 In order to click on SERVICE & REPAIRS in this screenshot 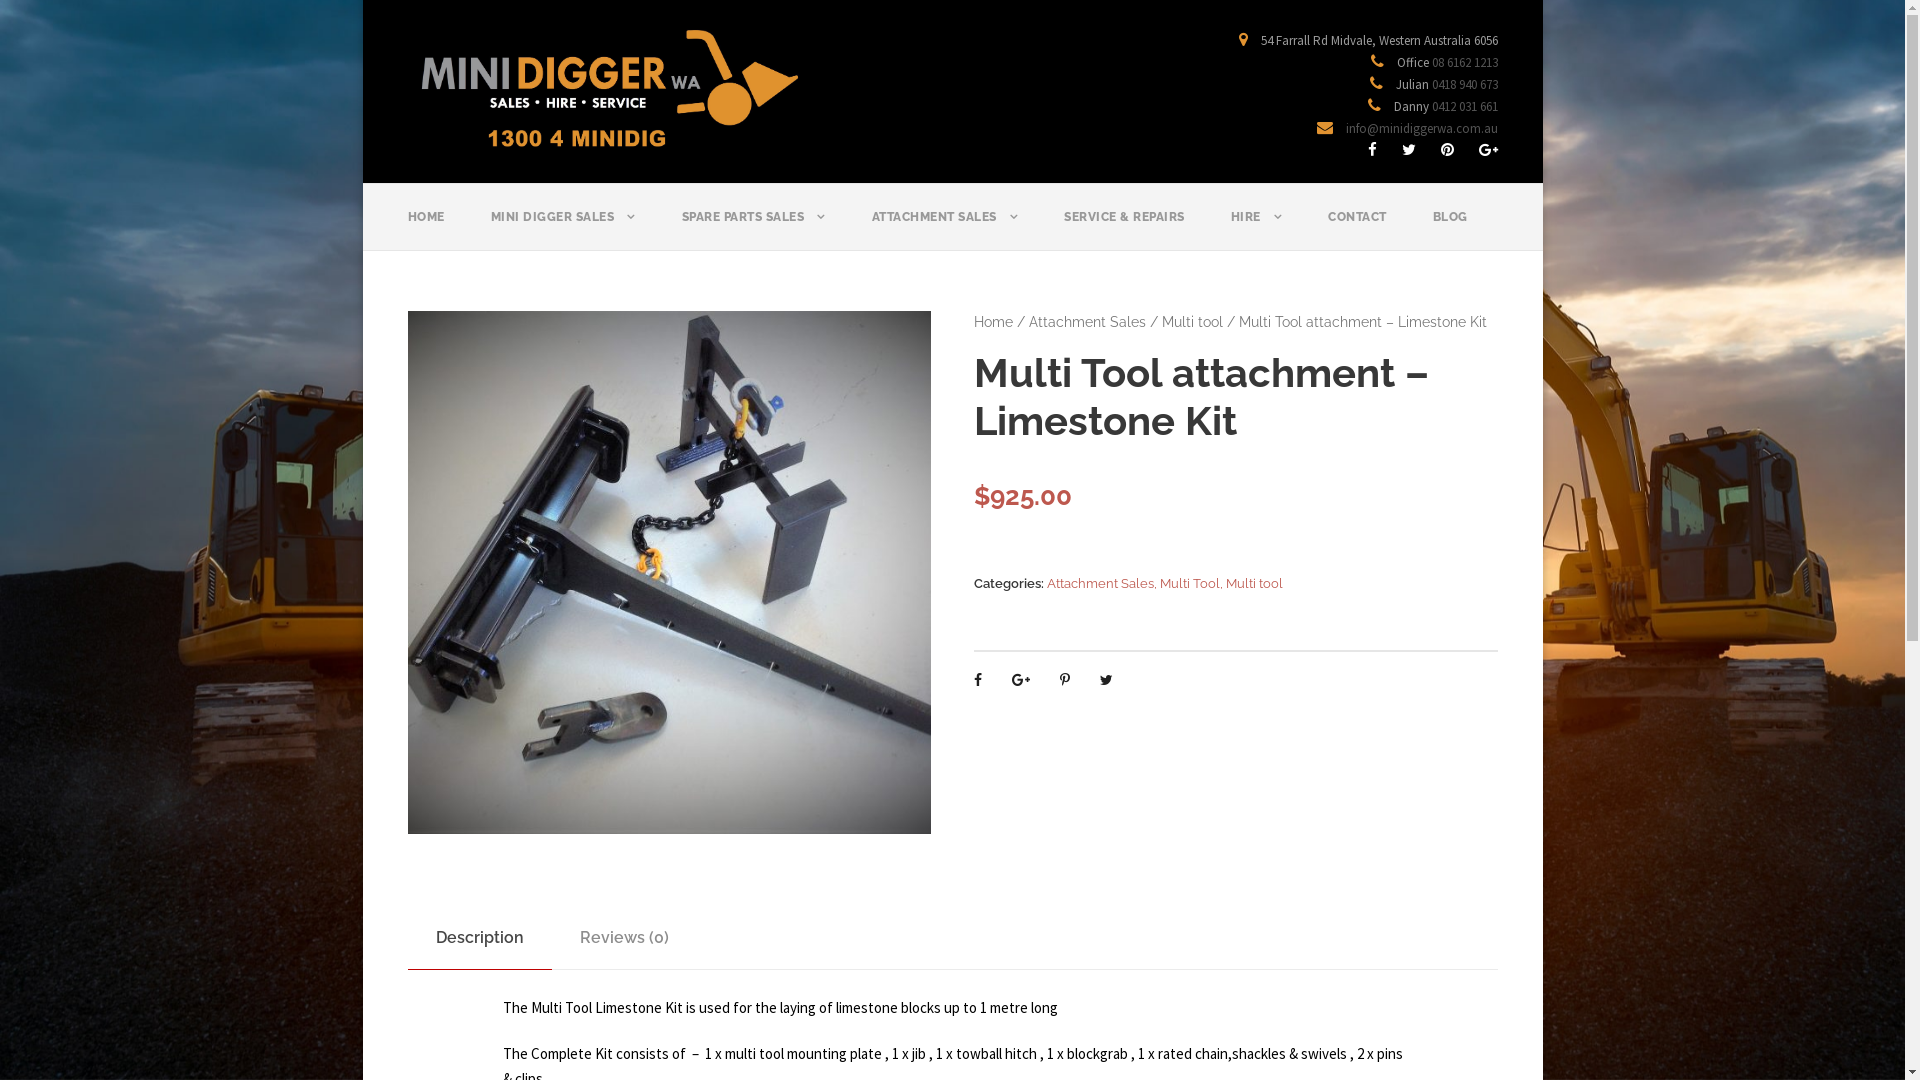, I will do `click(1124, 228)`.